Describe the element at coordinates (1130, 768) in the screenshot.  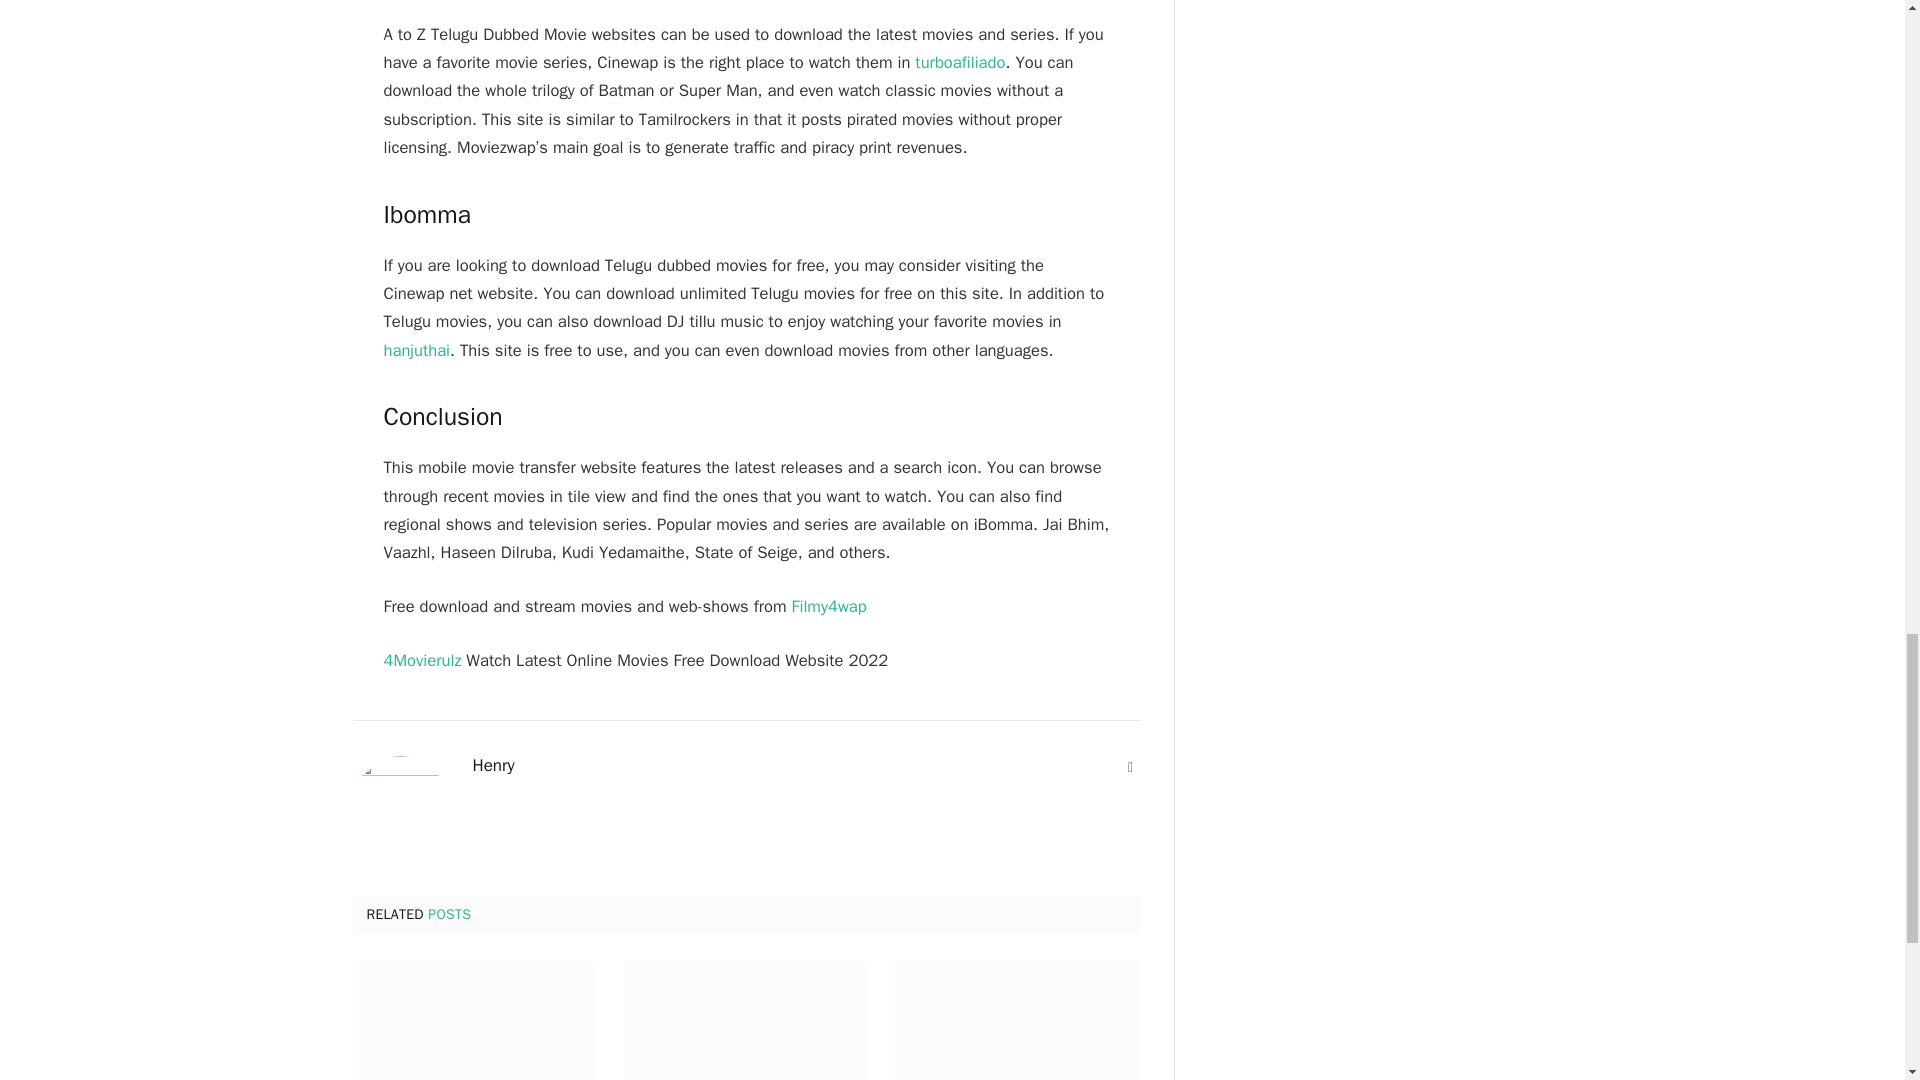
I see `Website` at that location.